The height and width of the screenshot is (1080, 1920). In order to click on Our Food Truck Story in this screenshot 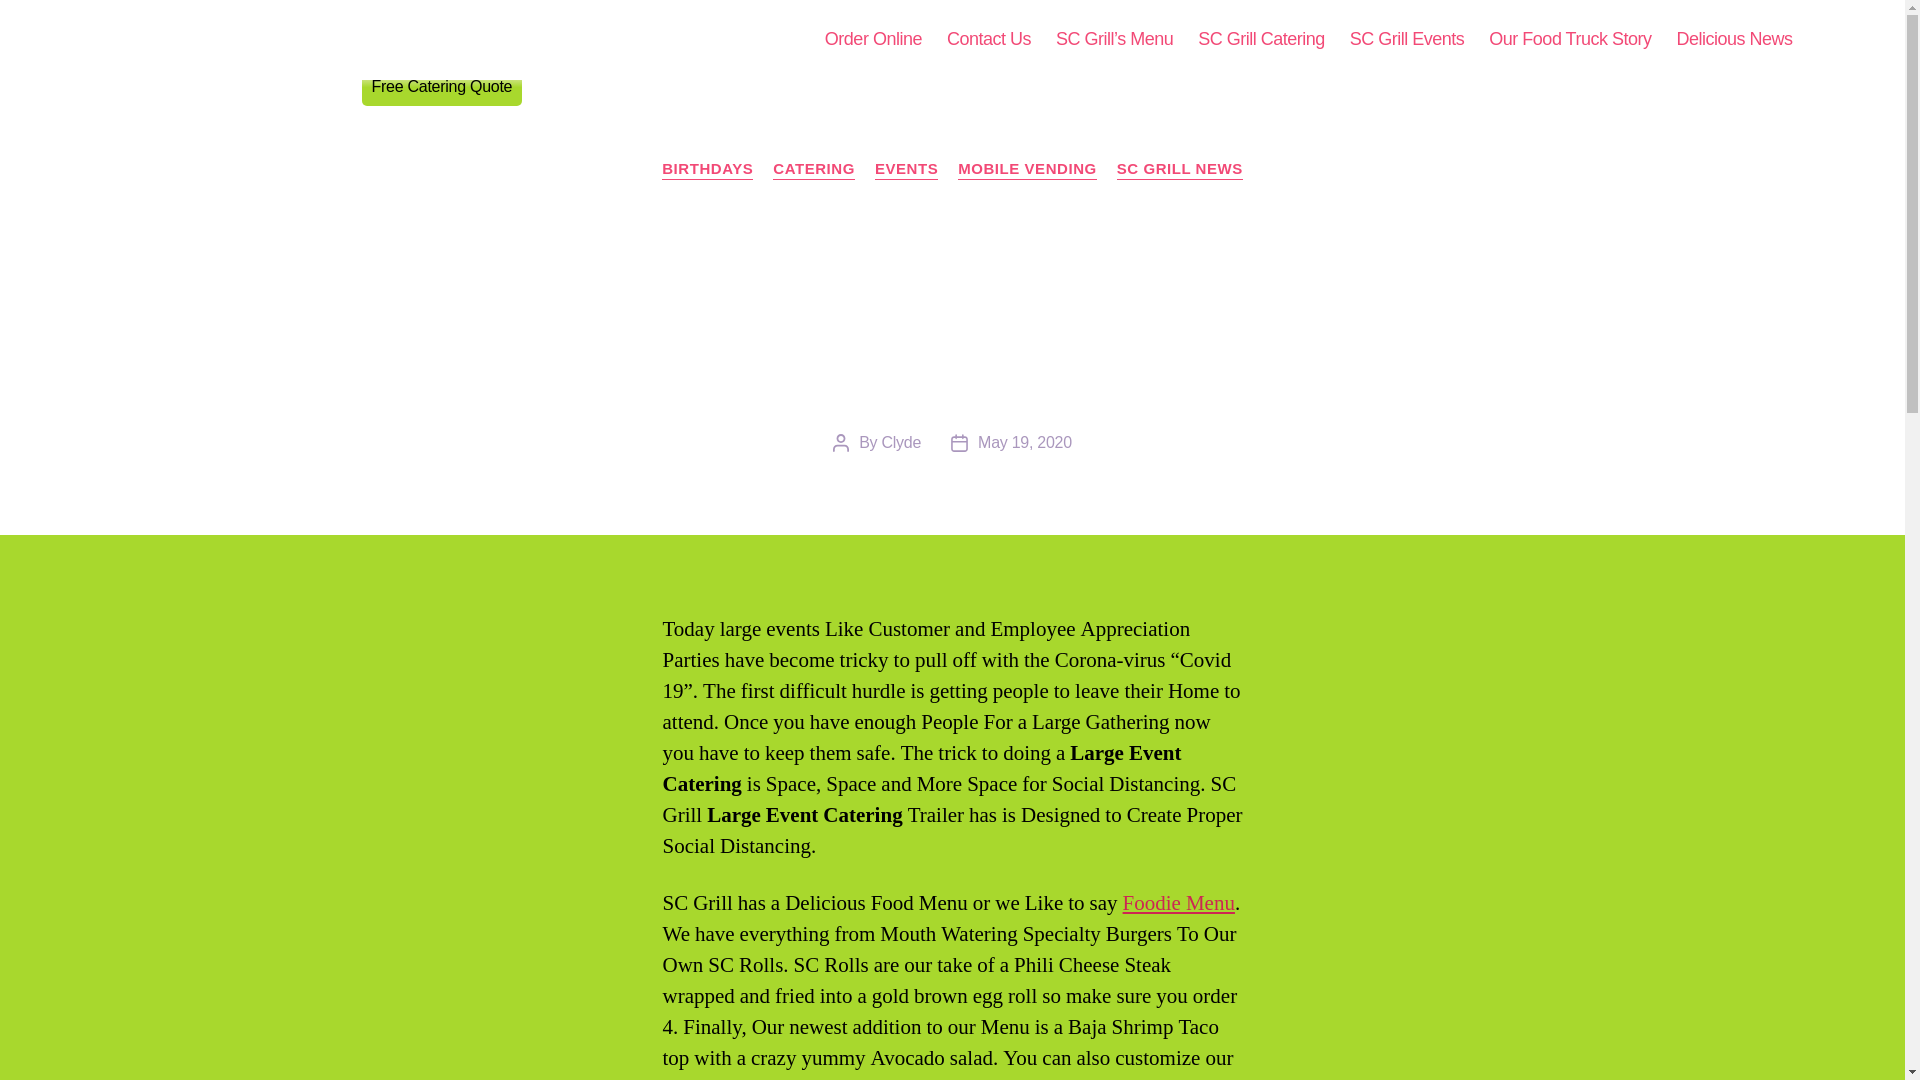, I will do `click(1570, 40)`.